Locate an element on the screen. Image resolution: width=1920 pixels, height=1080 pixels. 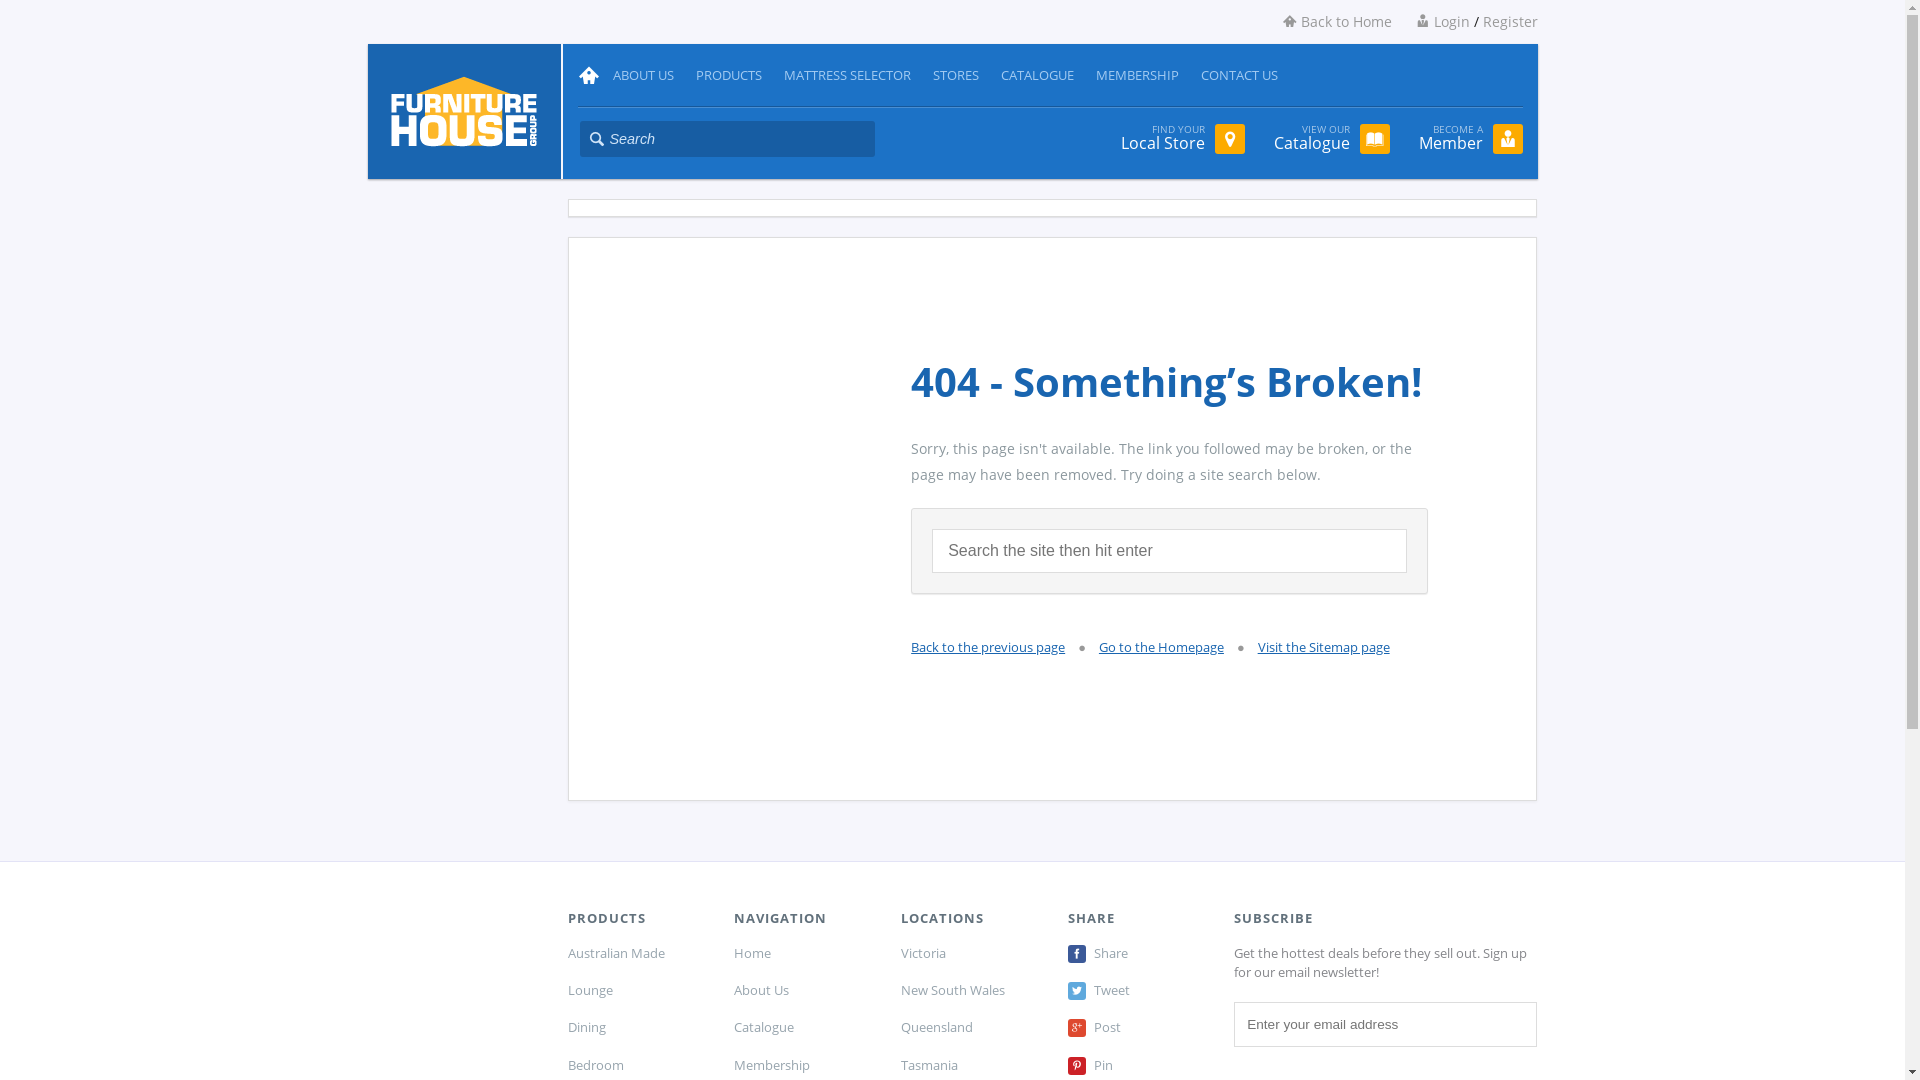
Tweet is located at coordinates (1136, 990).